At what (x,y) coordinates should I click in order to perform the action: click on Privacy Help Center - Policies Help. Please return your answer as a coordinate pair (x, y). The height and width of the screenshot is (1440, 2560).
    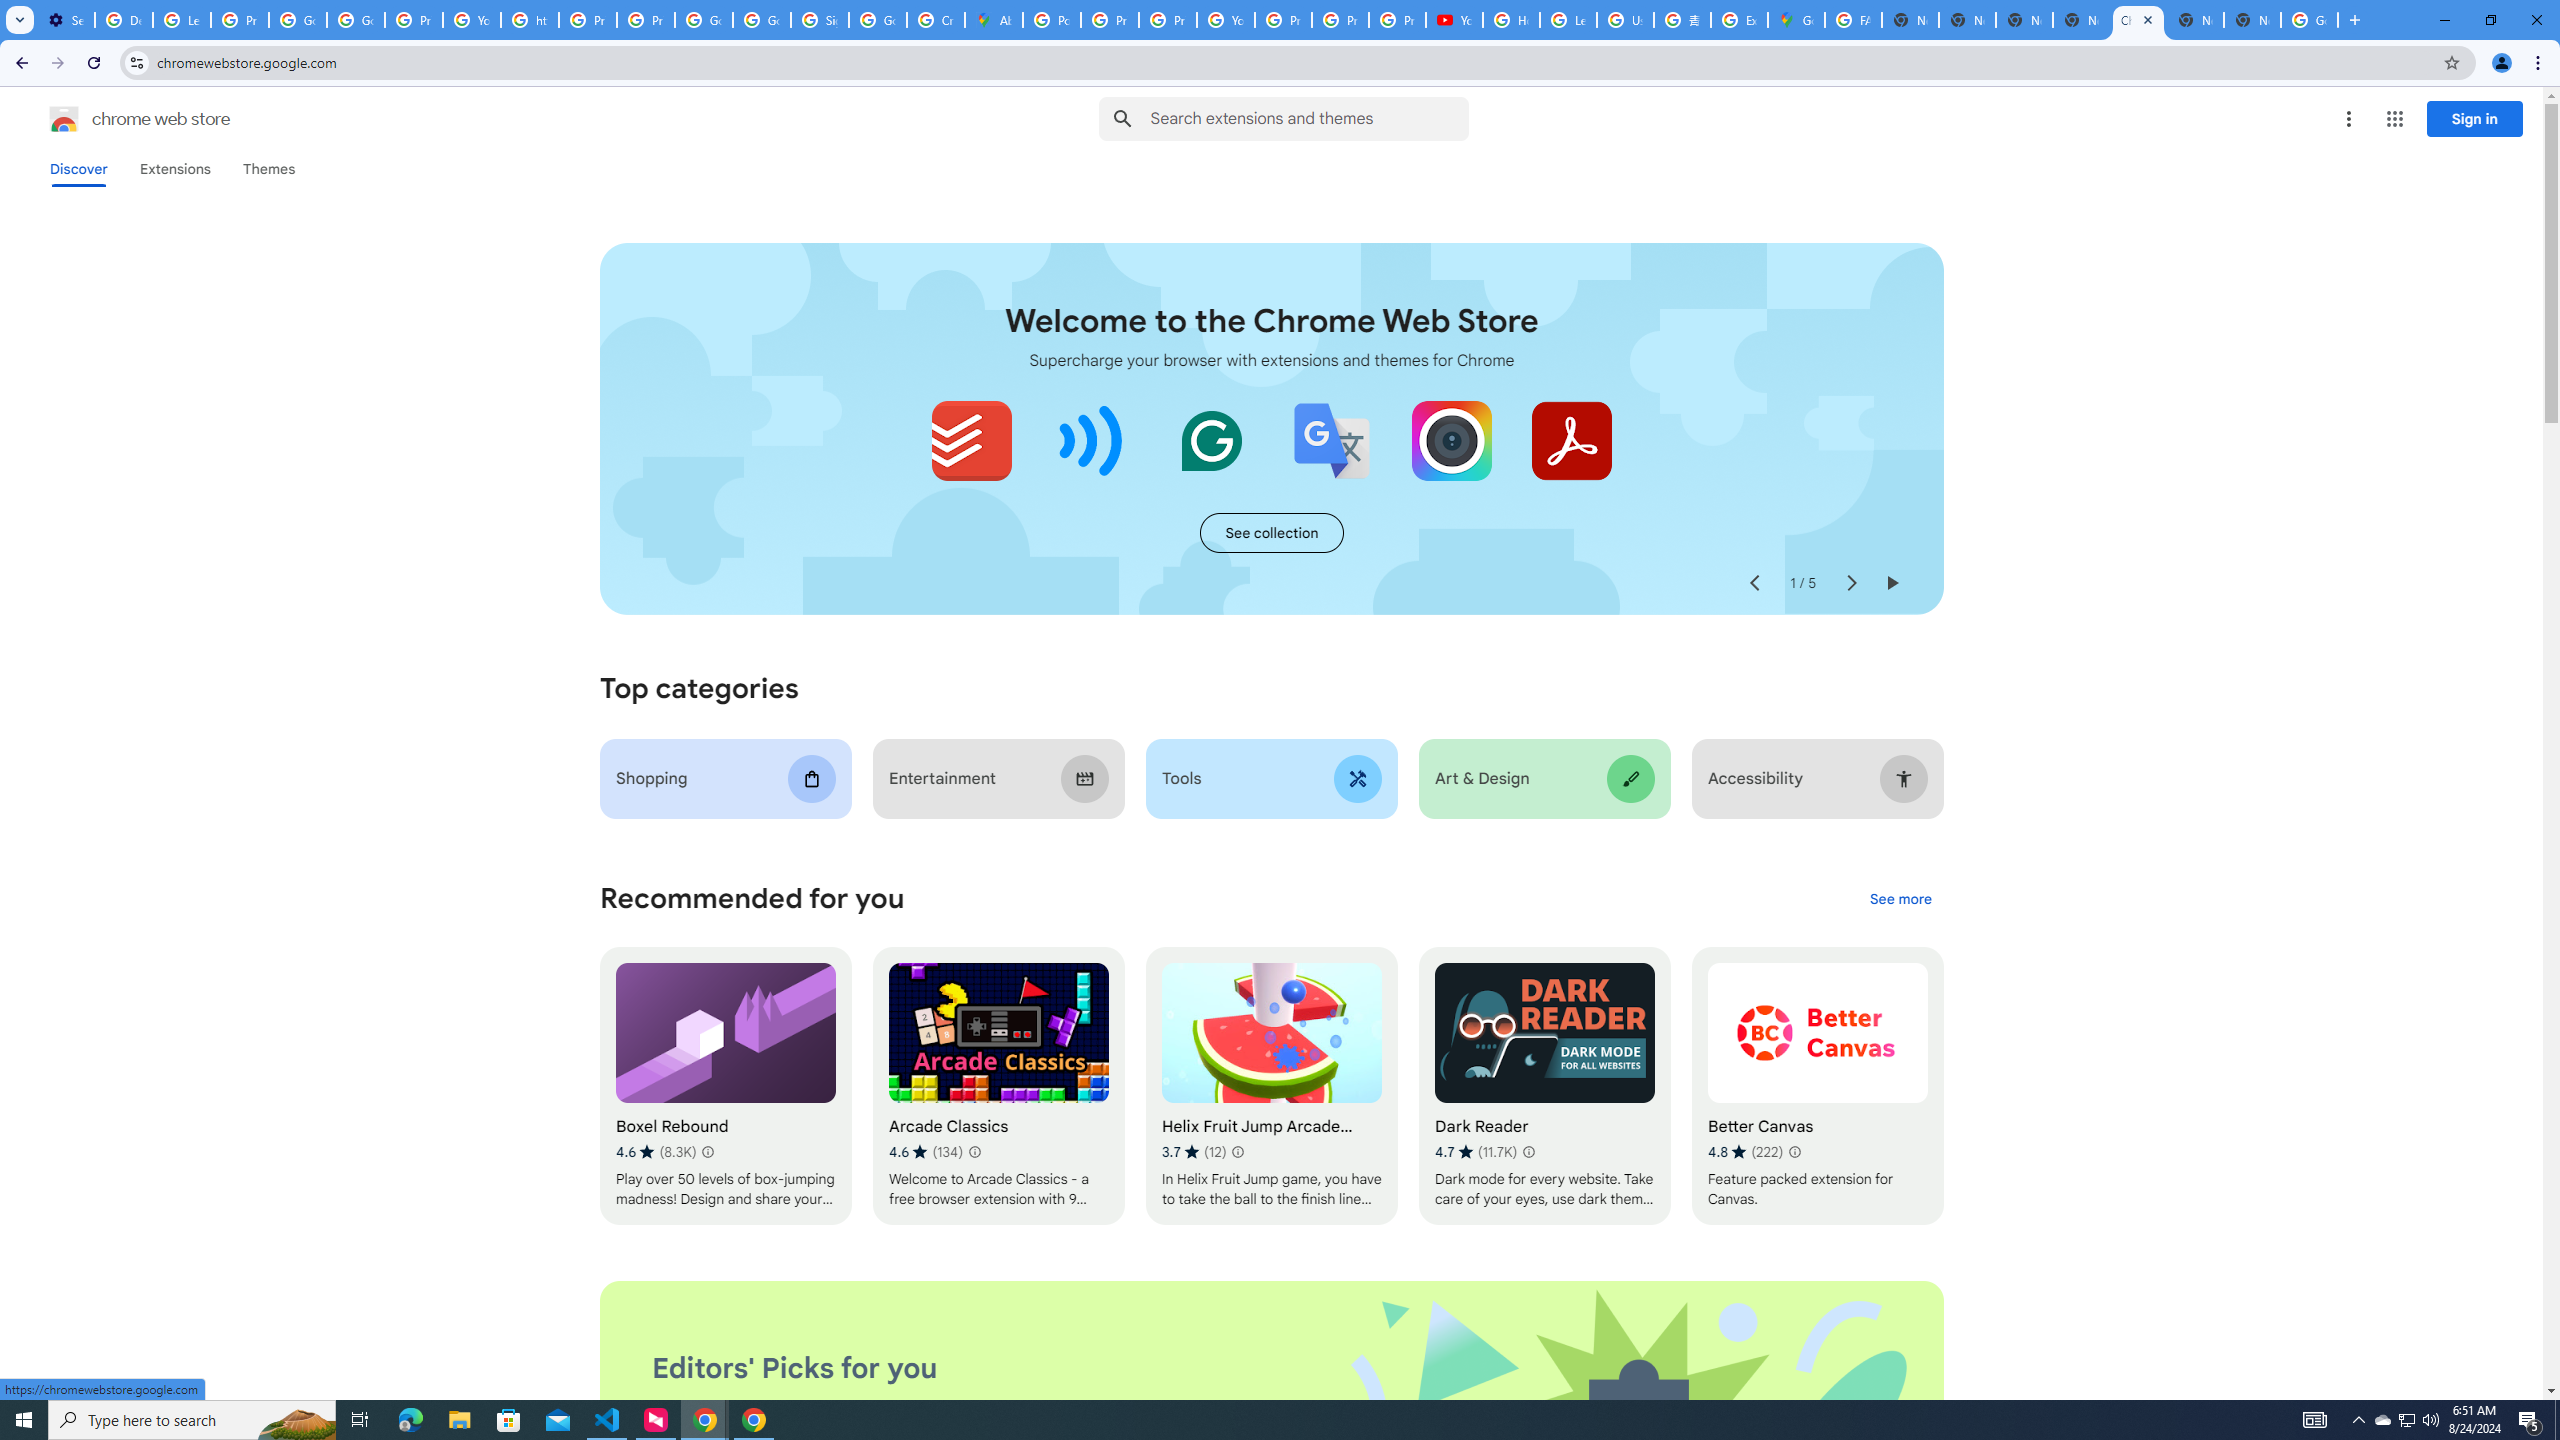
    Looking at the image, I should click on (1166, 20).